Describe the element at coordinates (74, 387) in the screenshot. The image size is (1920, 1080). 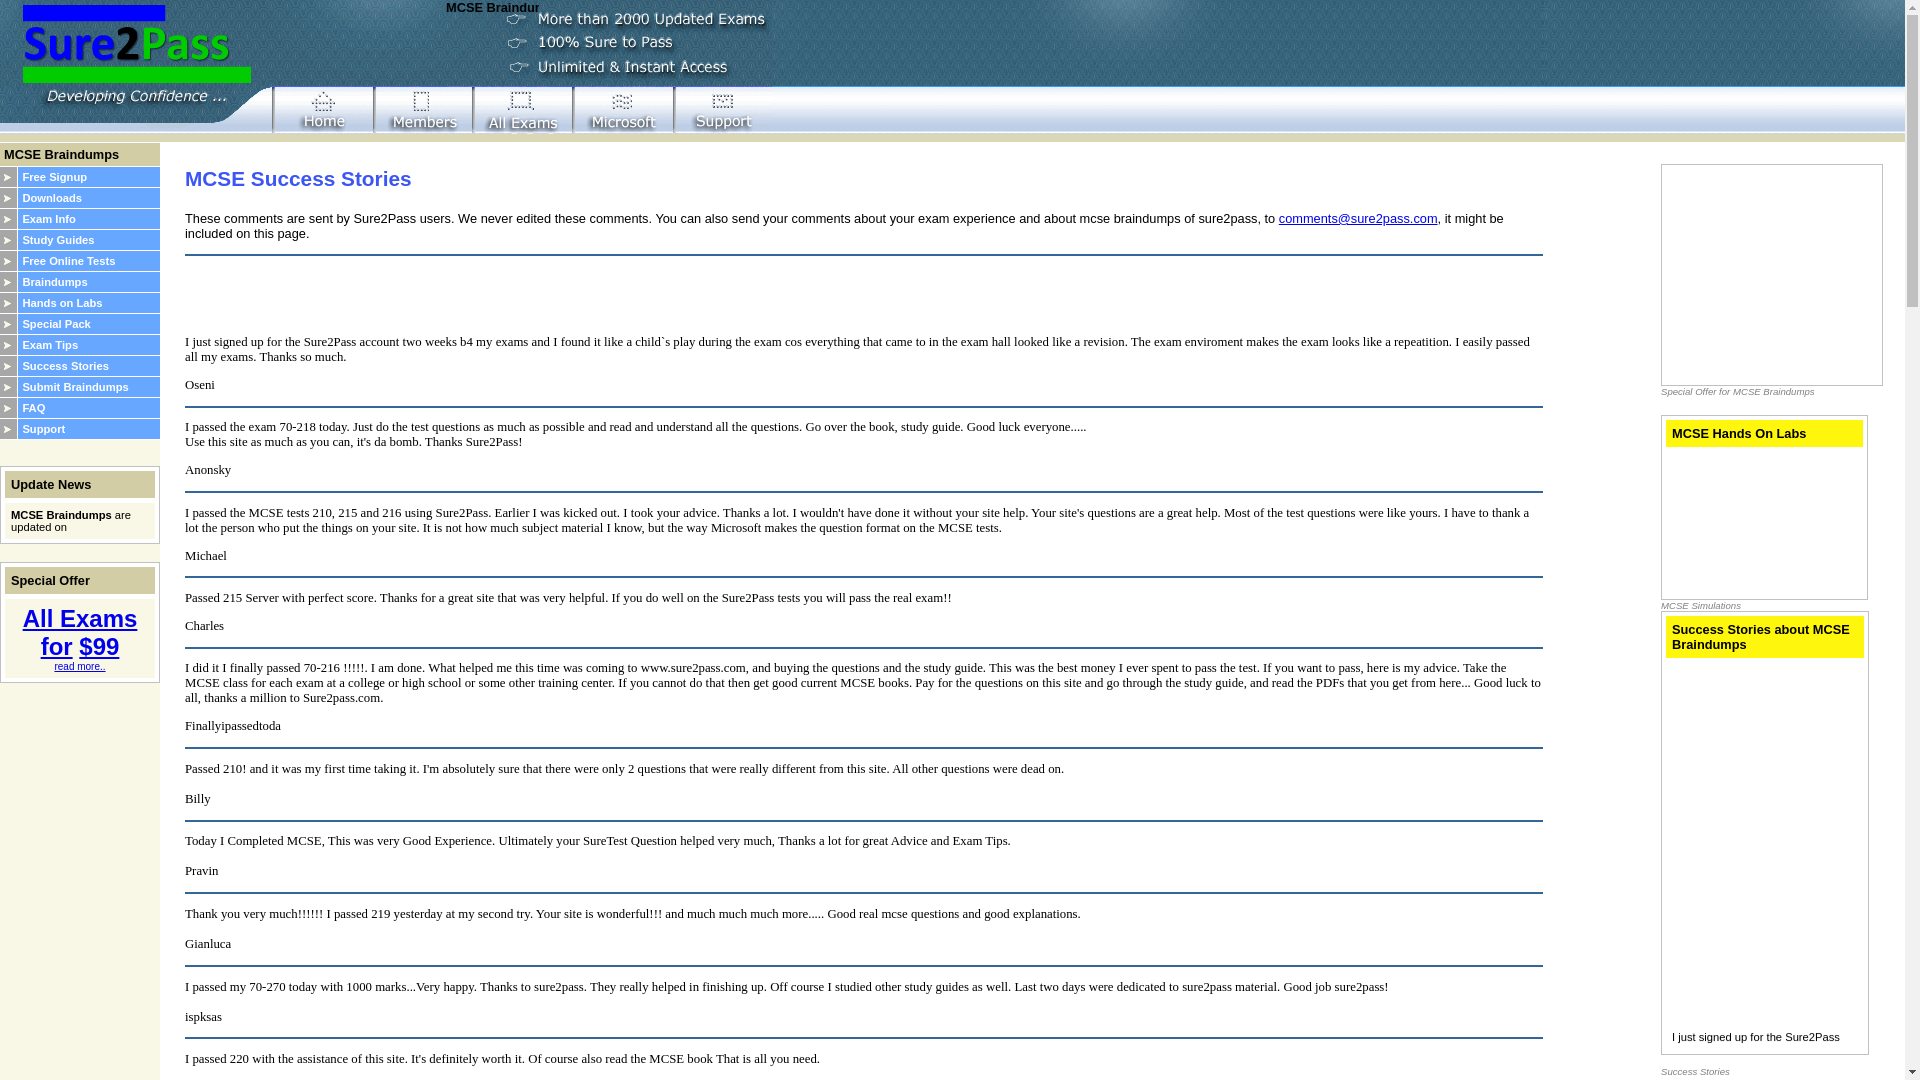
I see `Submit Braindumps` at that location.